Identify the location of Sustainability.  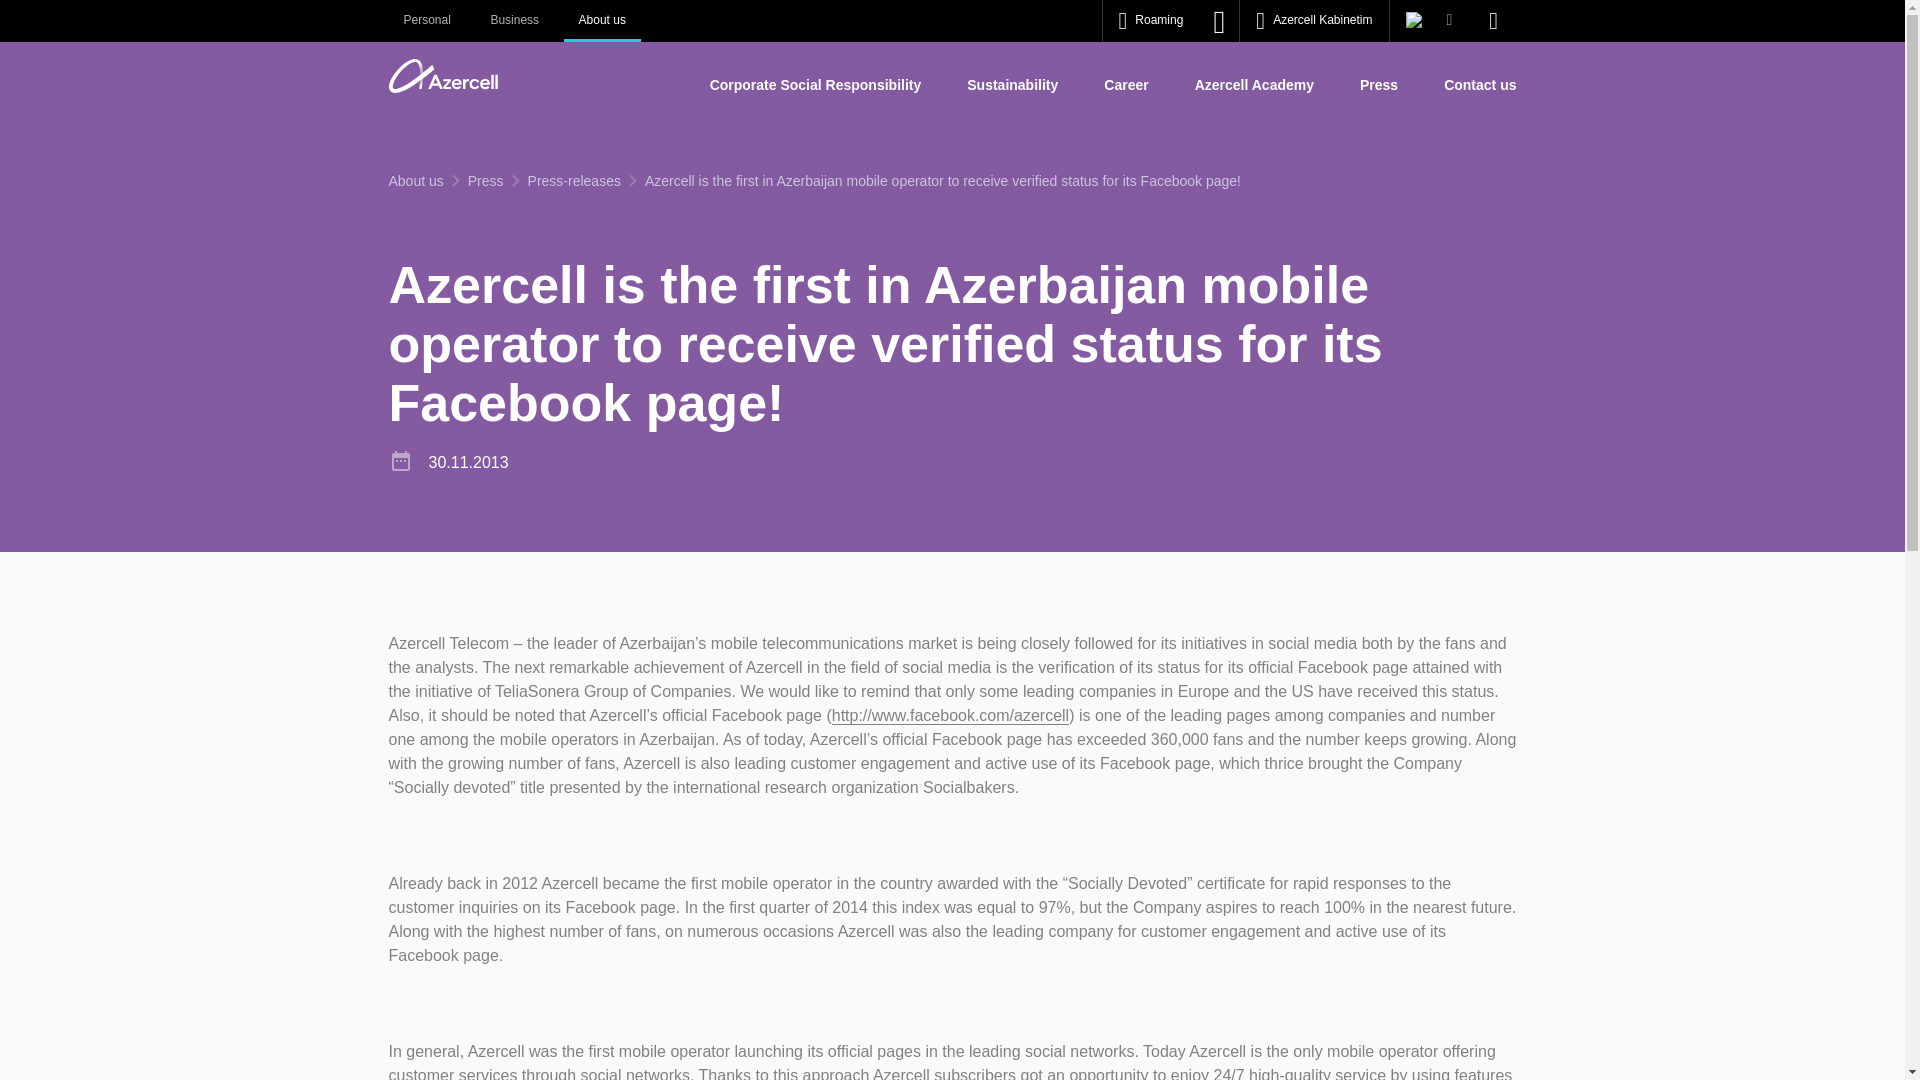
(1012, 84).